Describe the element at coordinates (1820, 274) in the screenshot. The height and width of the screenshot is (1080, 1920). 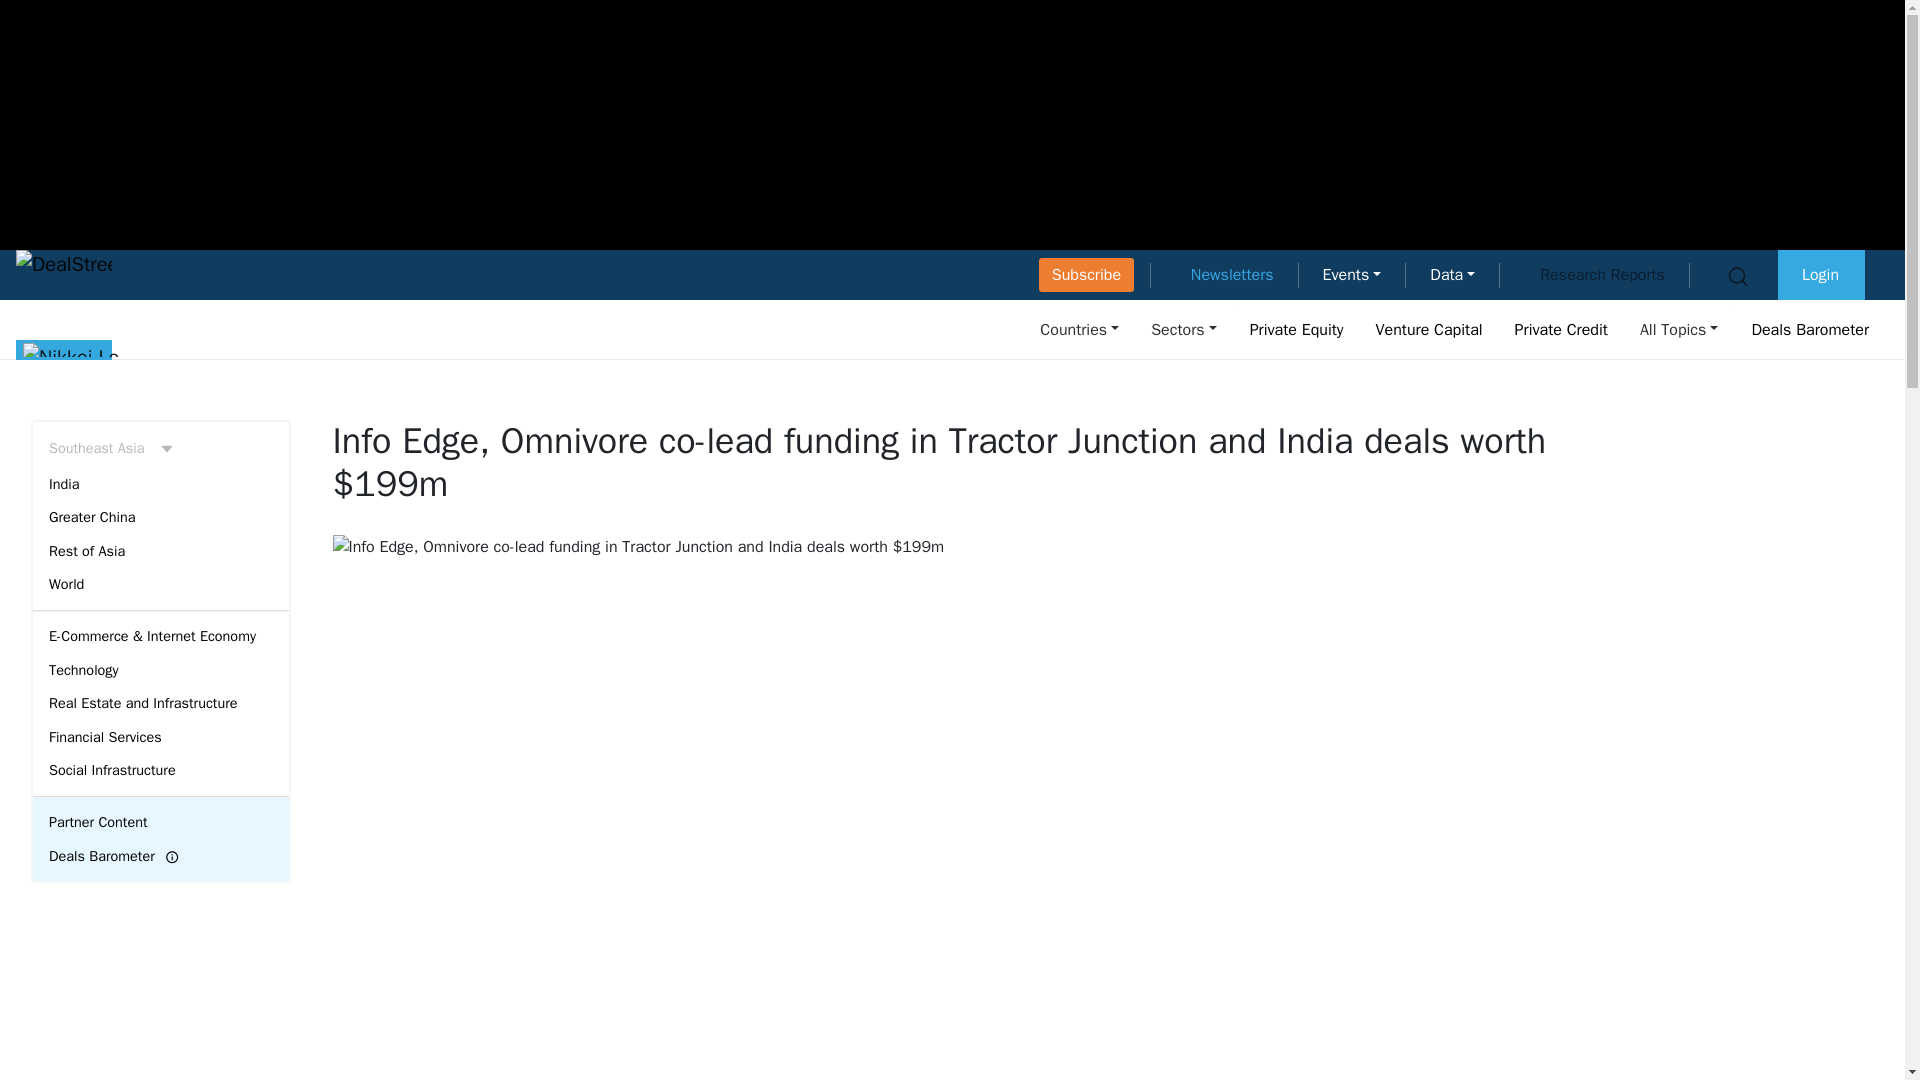
I see `Login` at that location.